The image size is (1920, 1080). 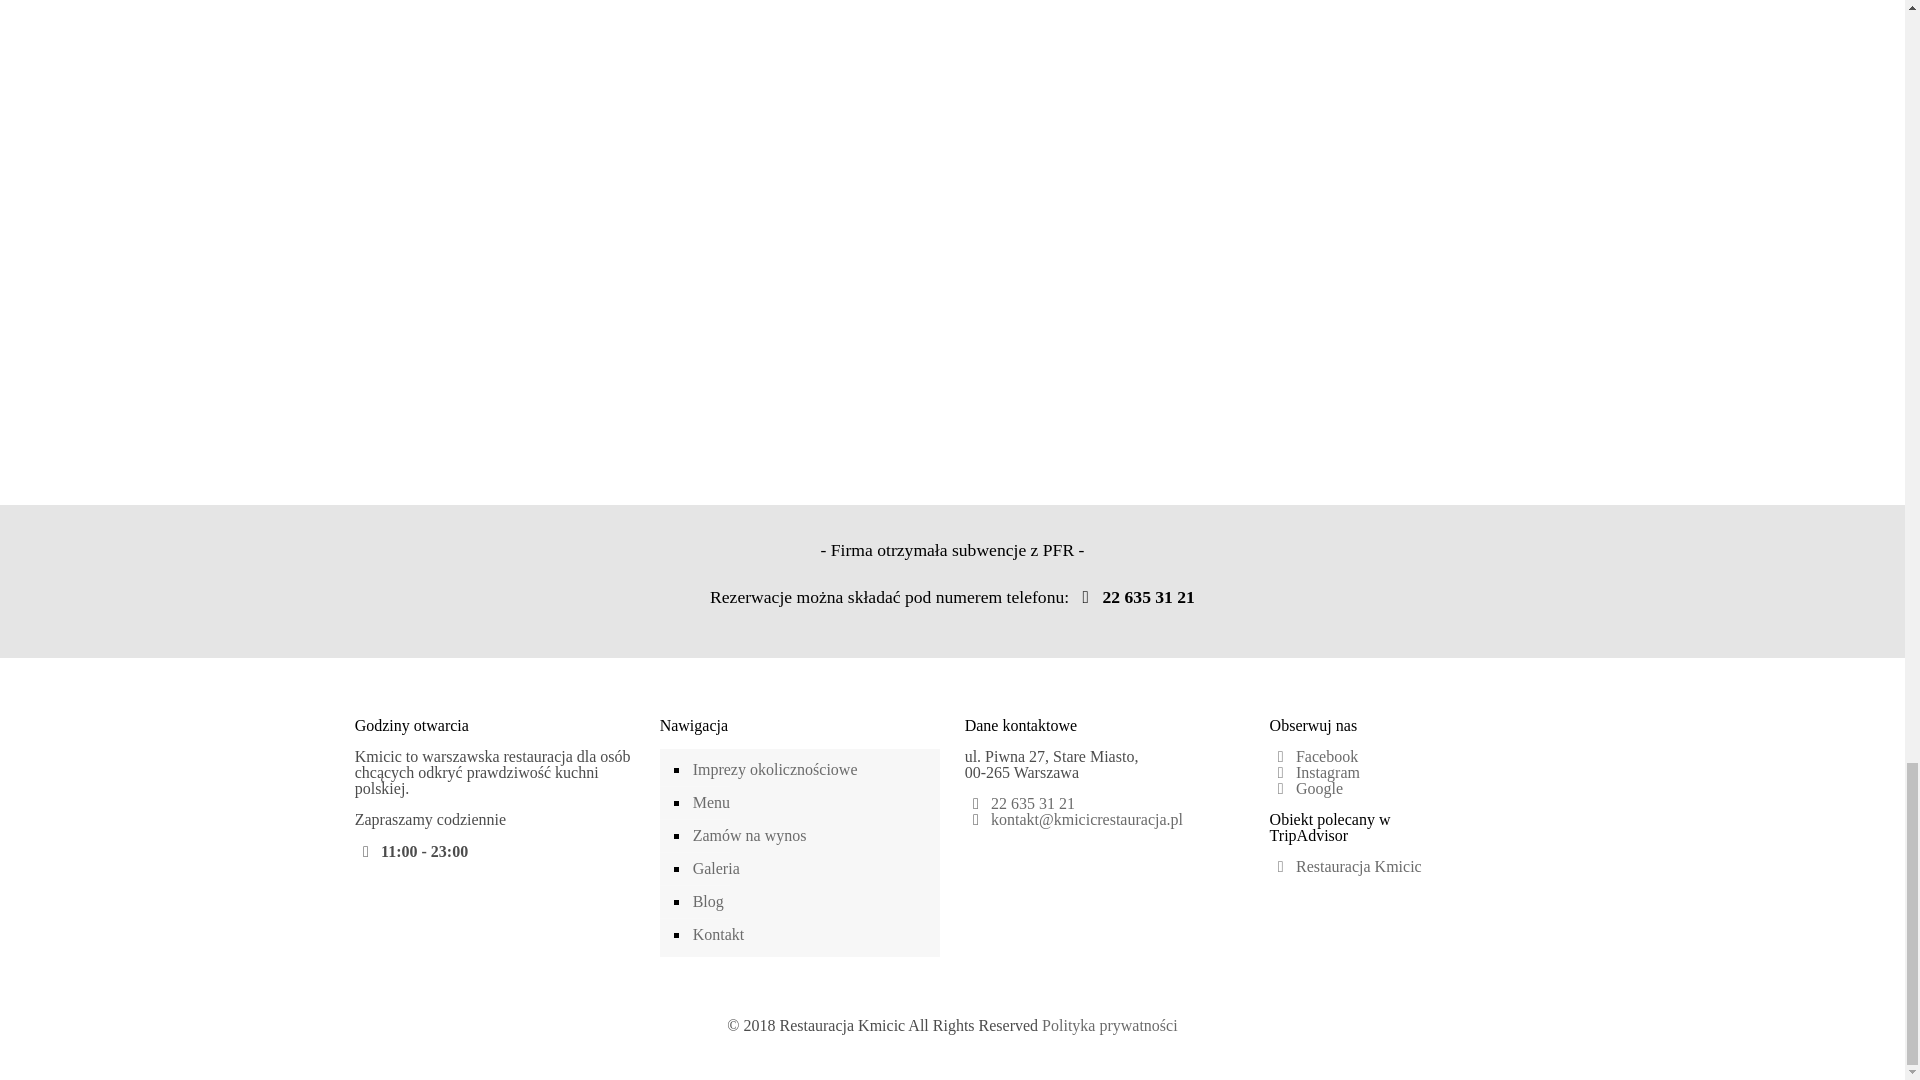 I want to click on Kontakt, so click(x=810, y=935).